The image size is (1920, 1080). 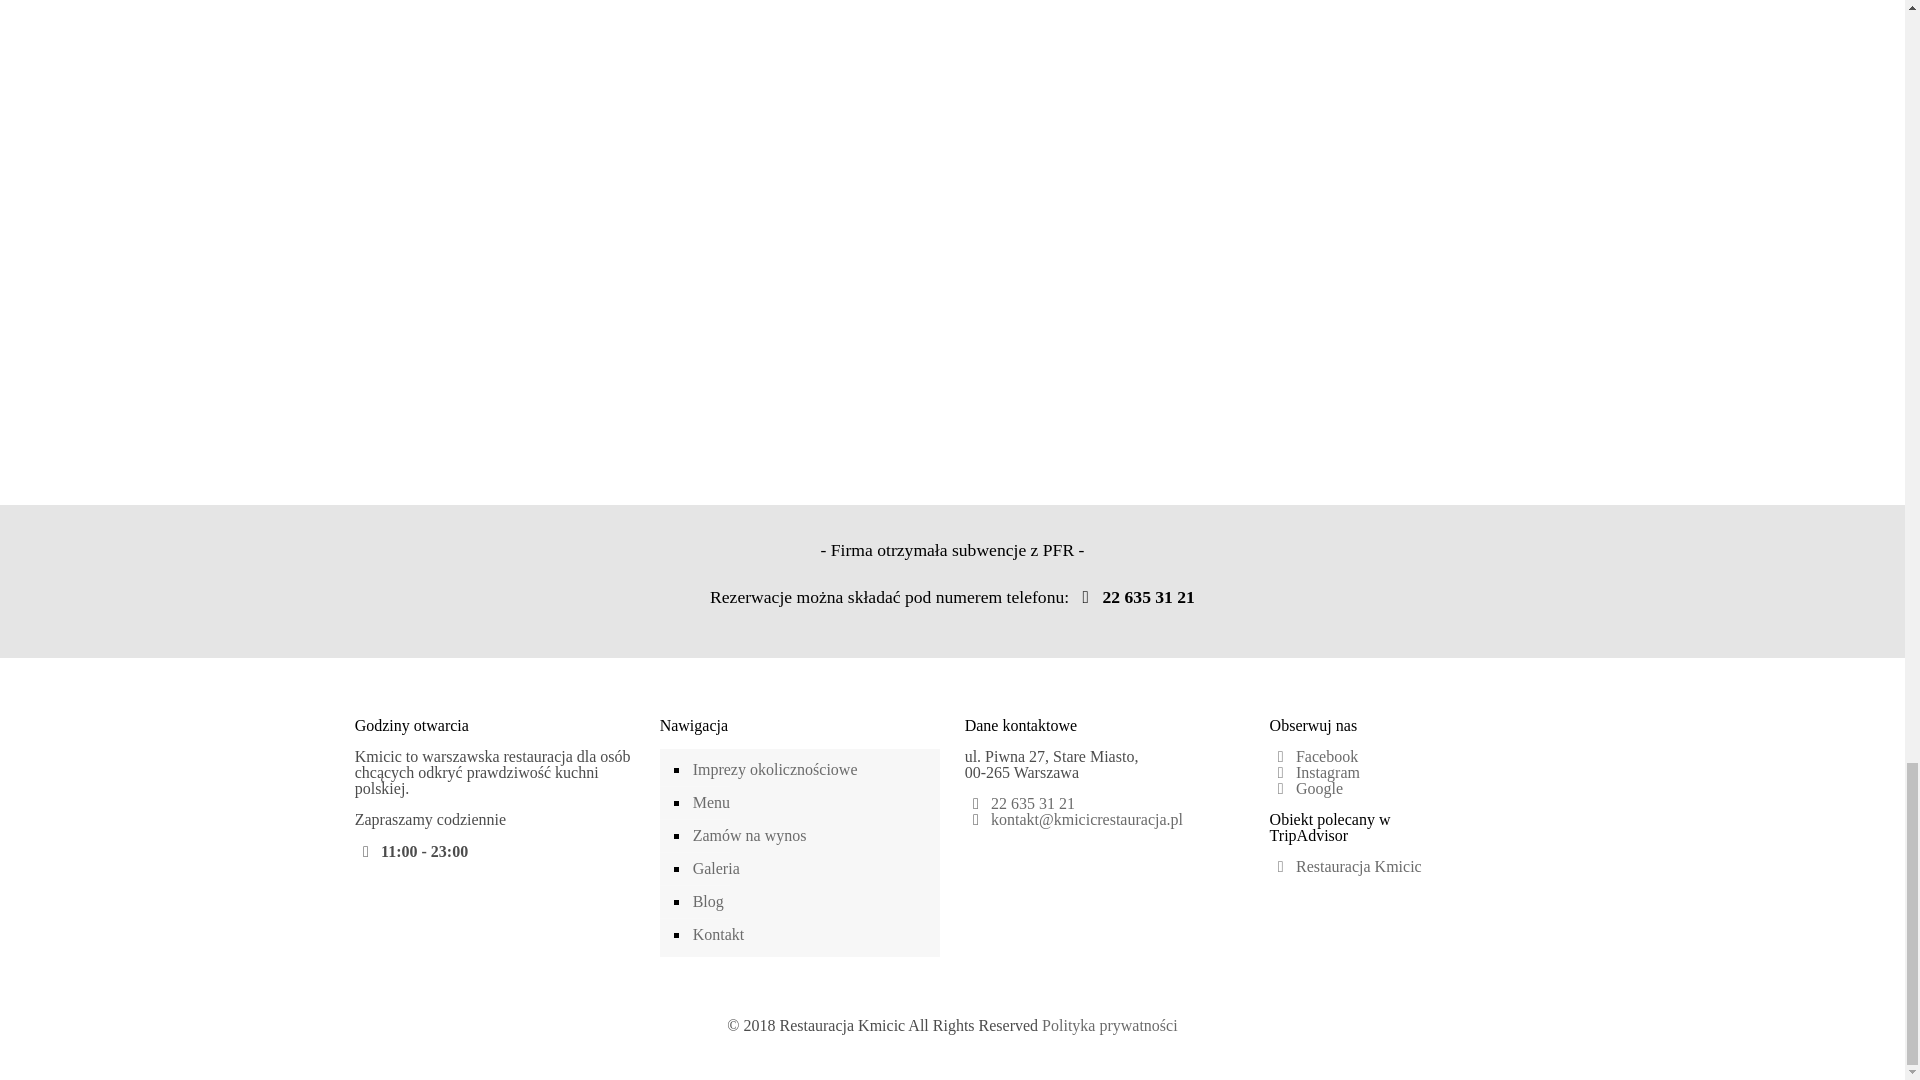 I want to click on Kontakt, so click(x=810, y=935).